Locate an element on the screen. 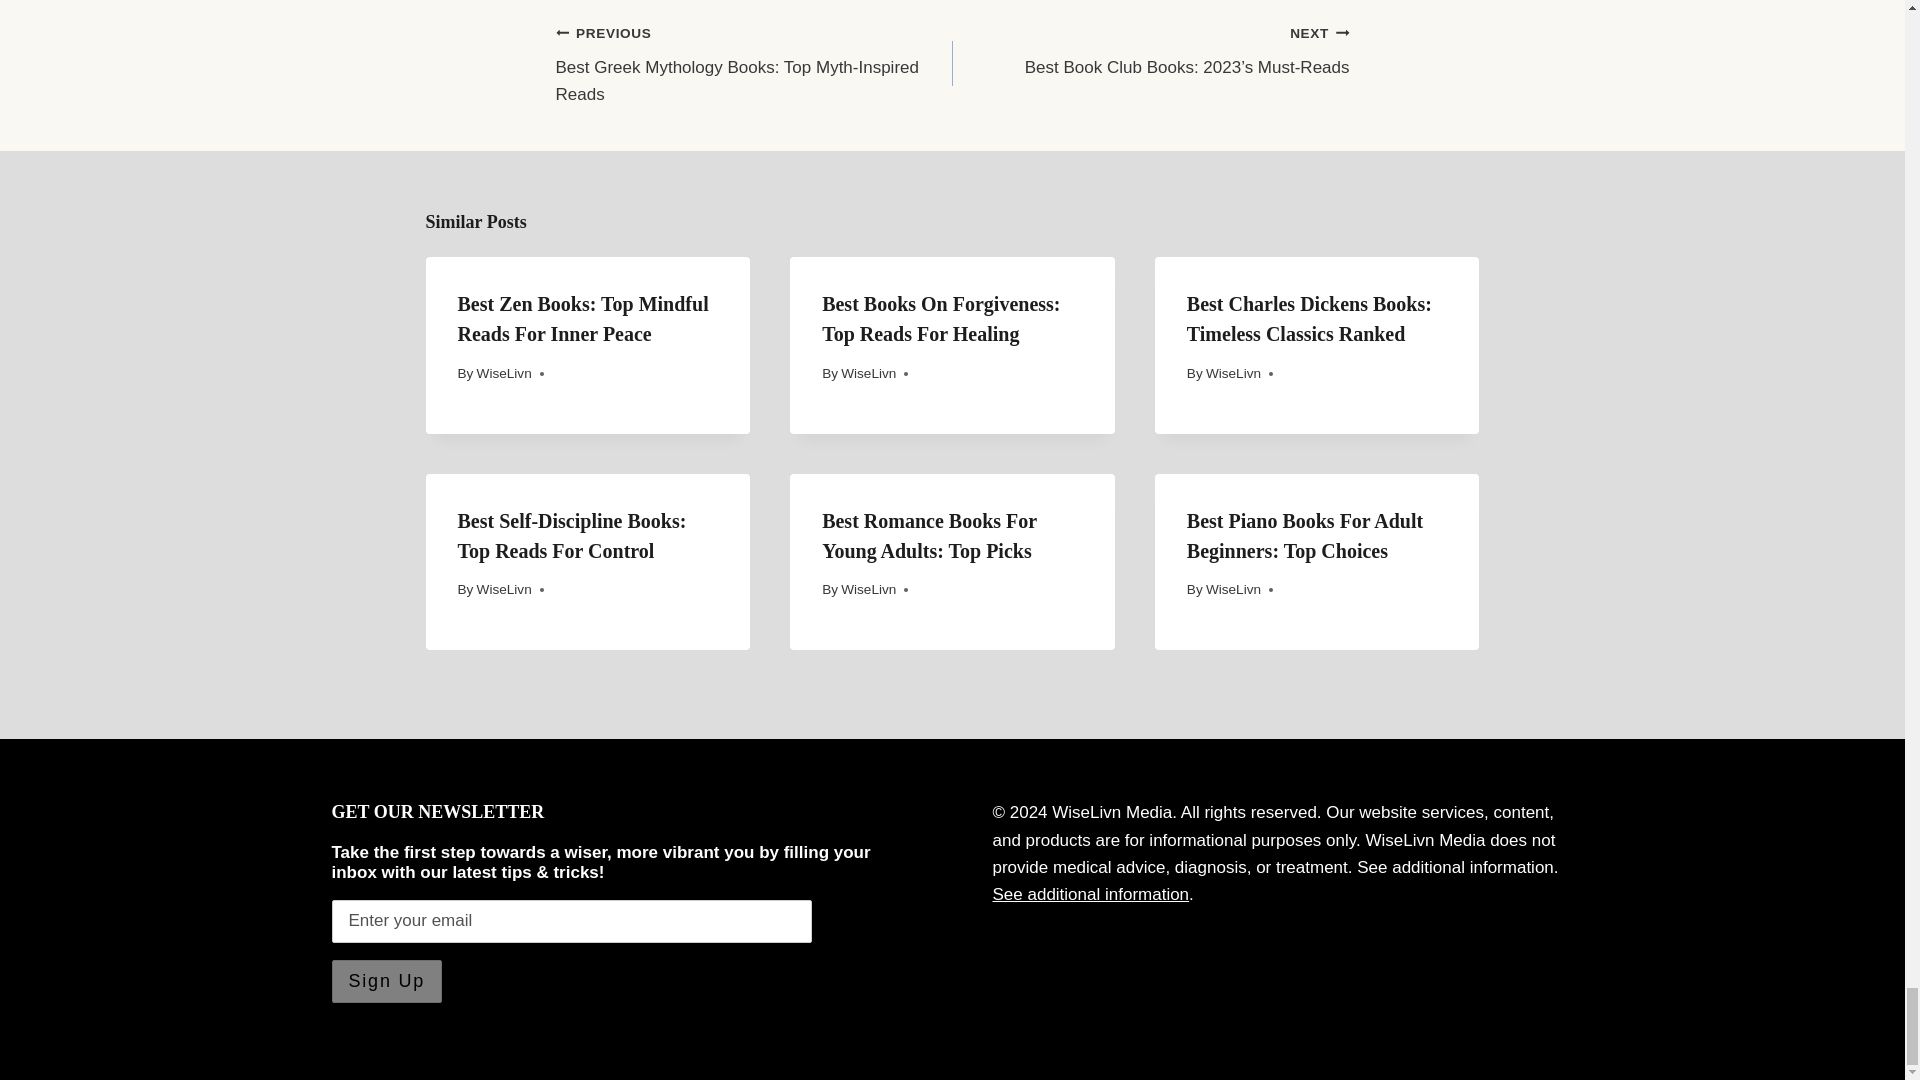 The height and width of the screenshot is (1080, 1920). WiseLivn is located at coordinates (504, 374).